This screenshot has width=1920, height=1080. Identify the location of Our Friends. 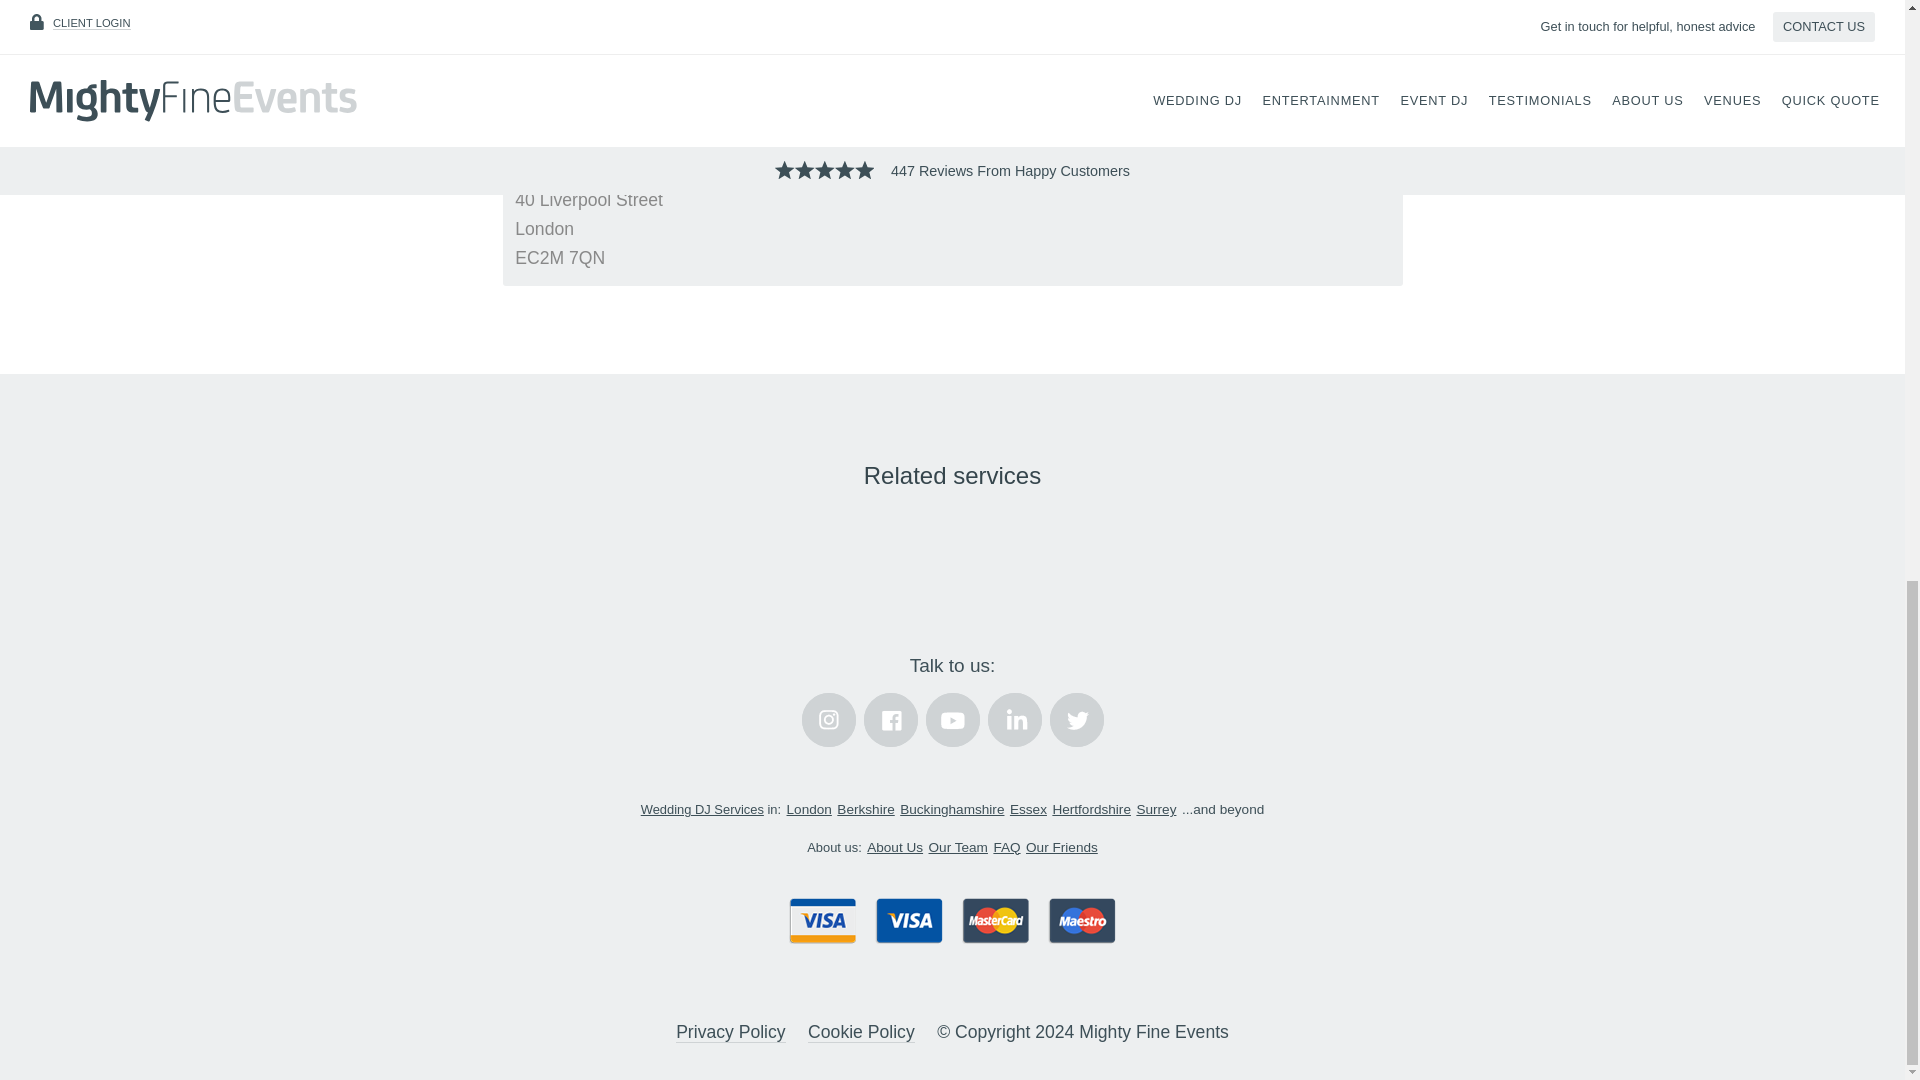
(1062, 848).